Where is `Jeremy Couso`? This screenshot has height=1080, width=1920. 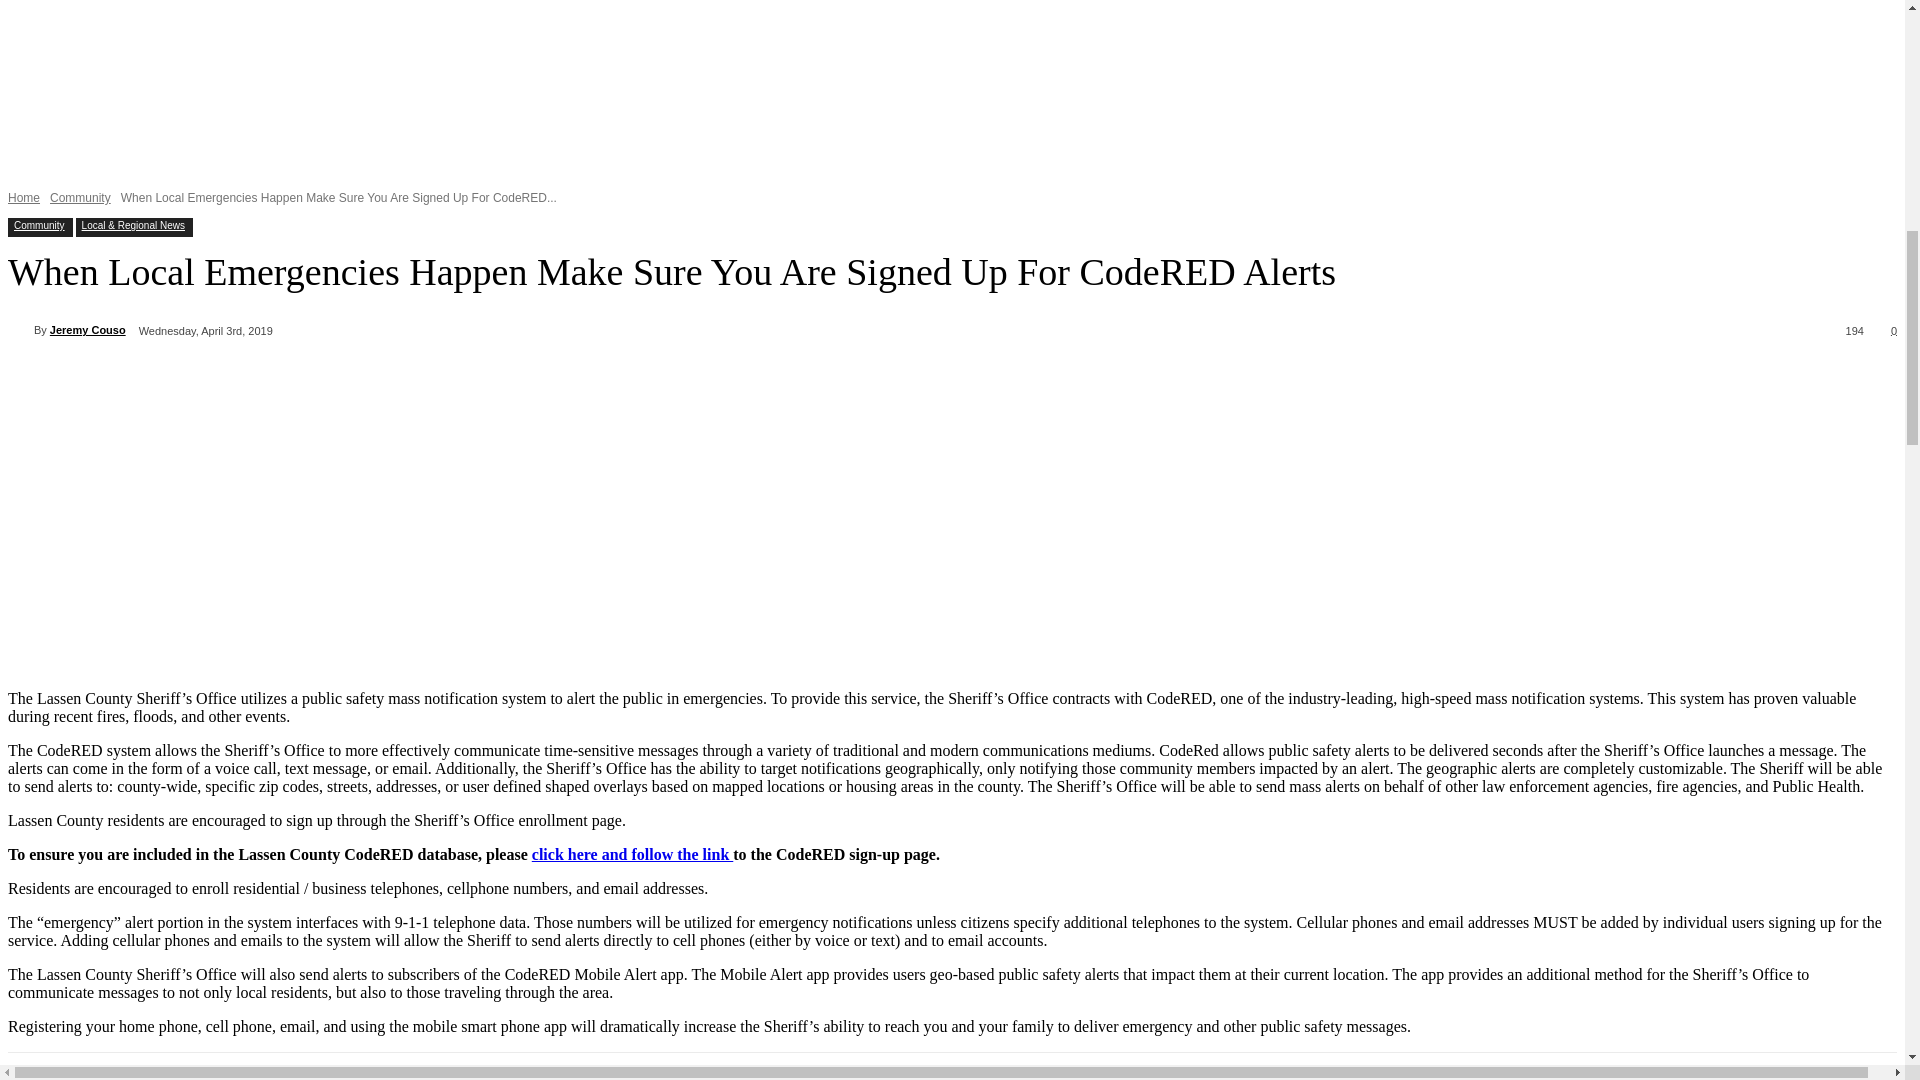
Jeremy Couso is located at coordinates (20, 330).